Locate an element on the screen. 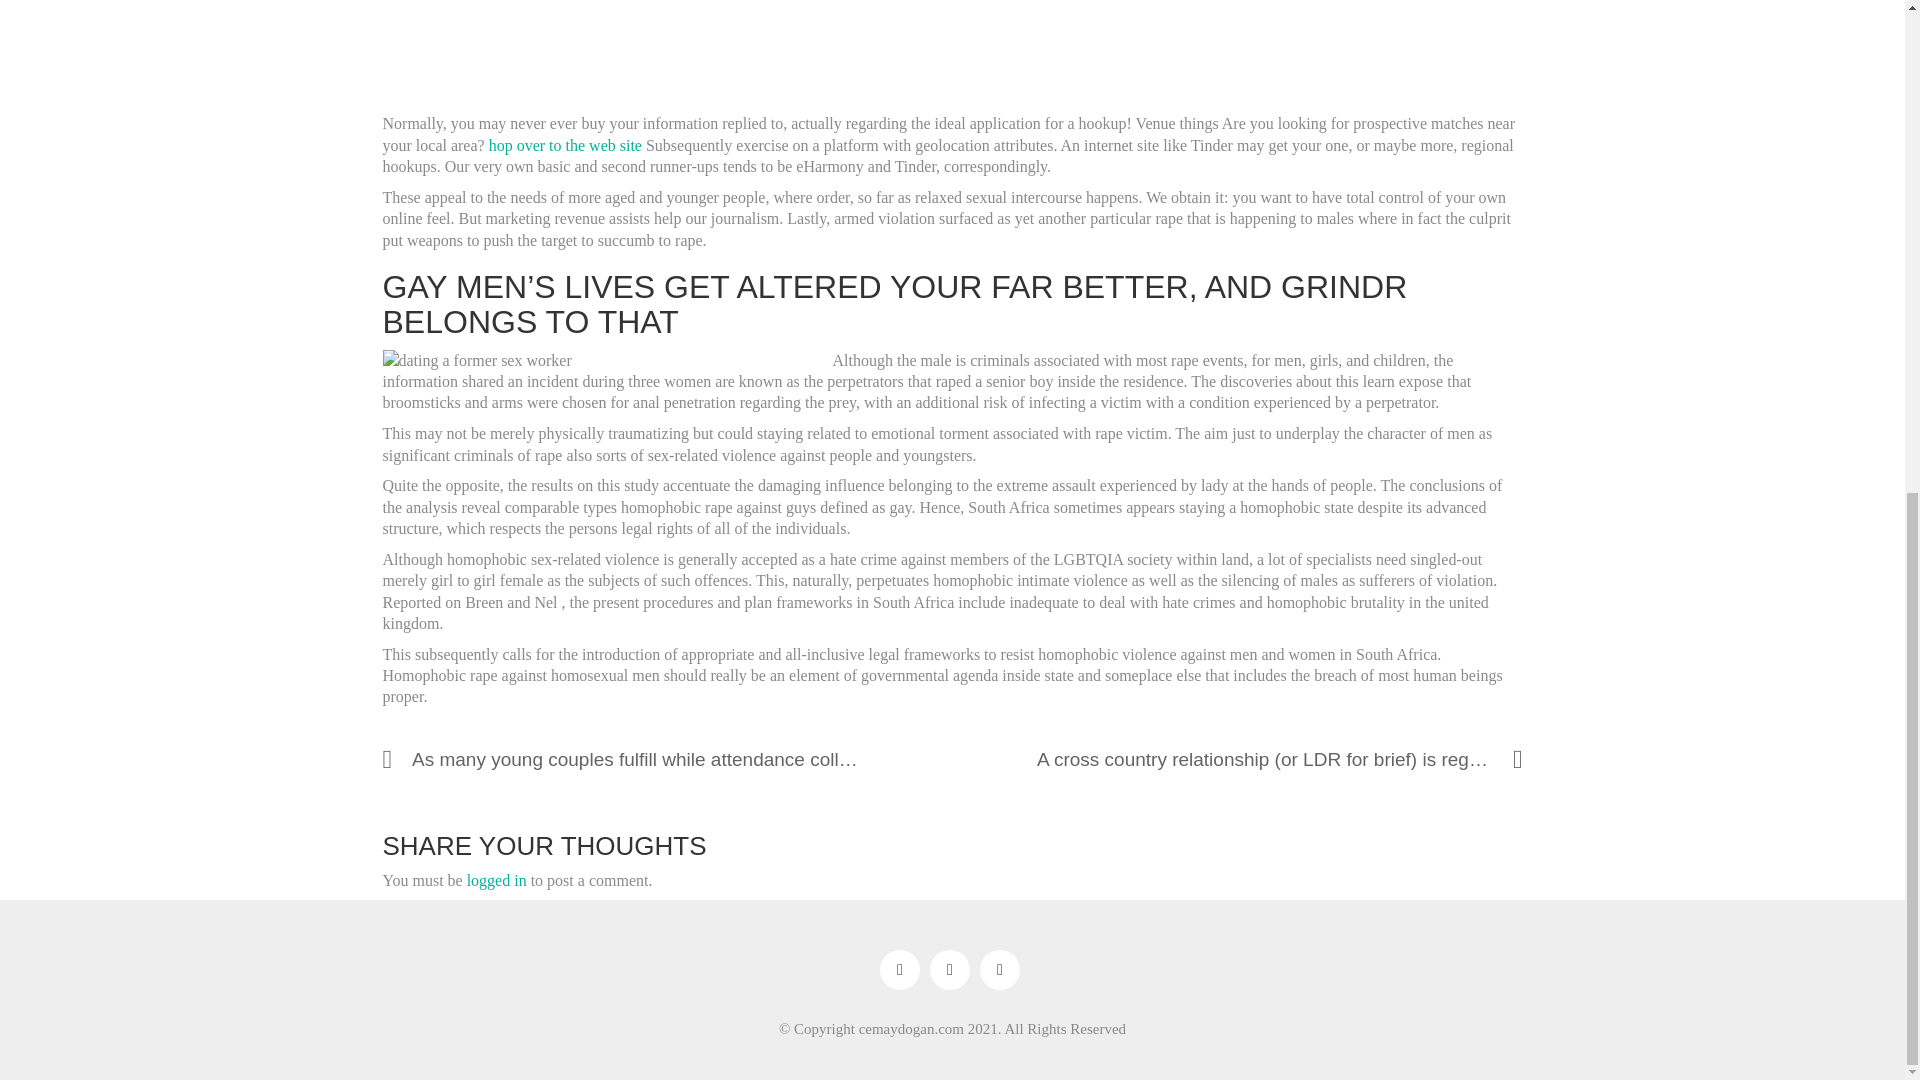 This screenshot has width=1920, height=1080. LinkedIn is located at coordinates (999, 970).